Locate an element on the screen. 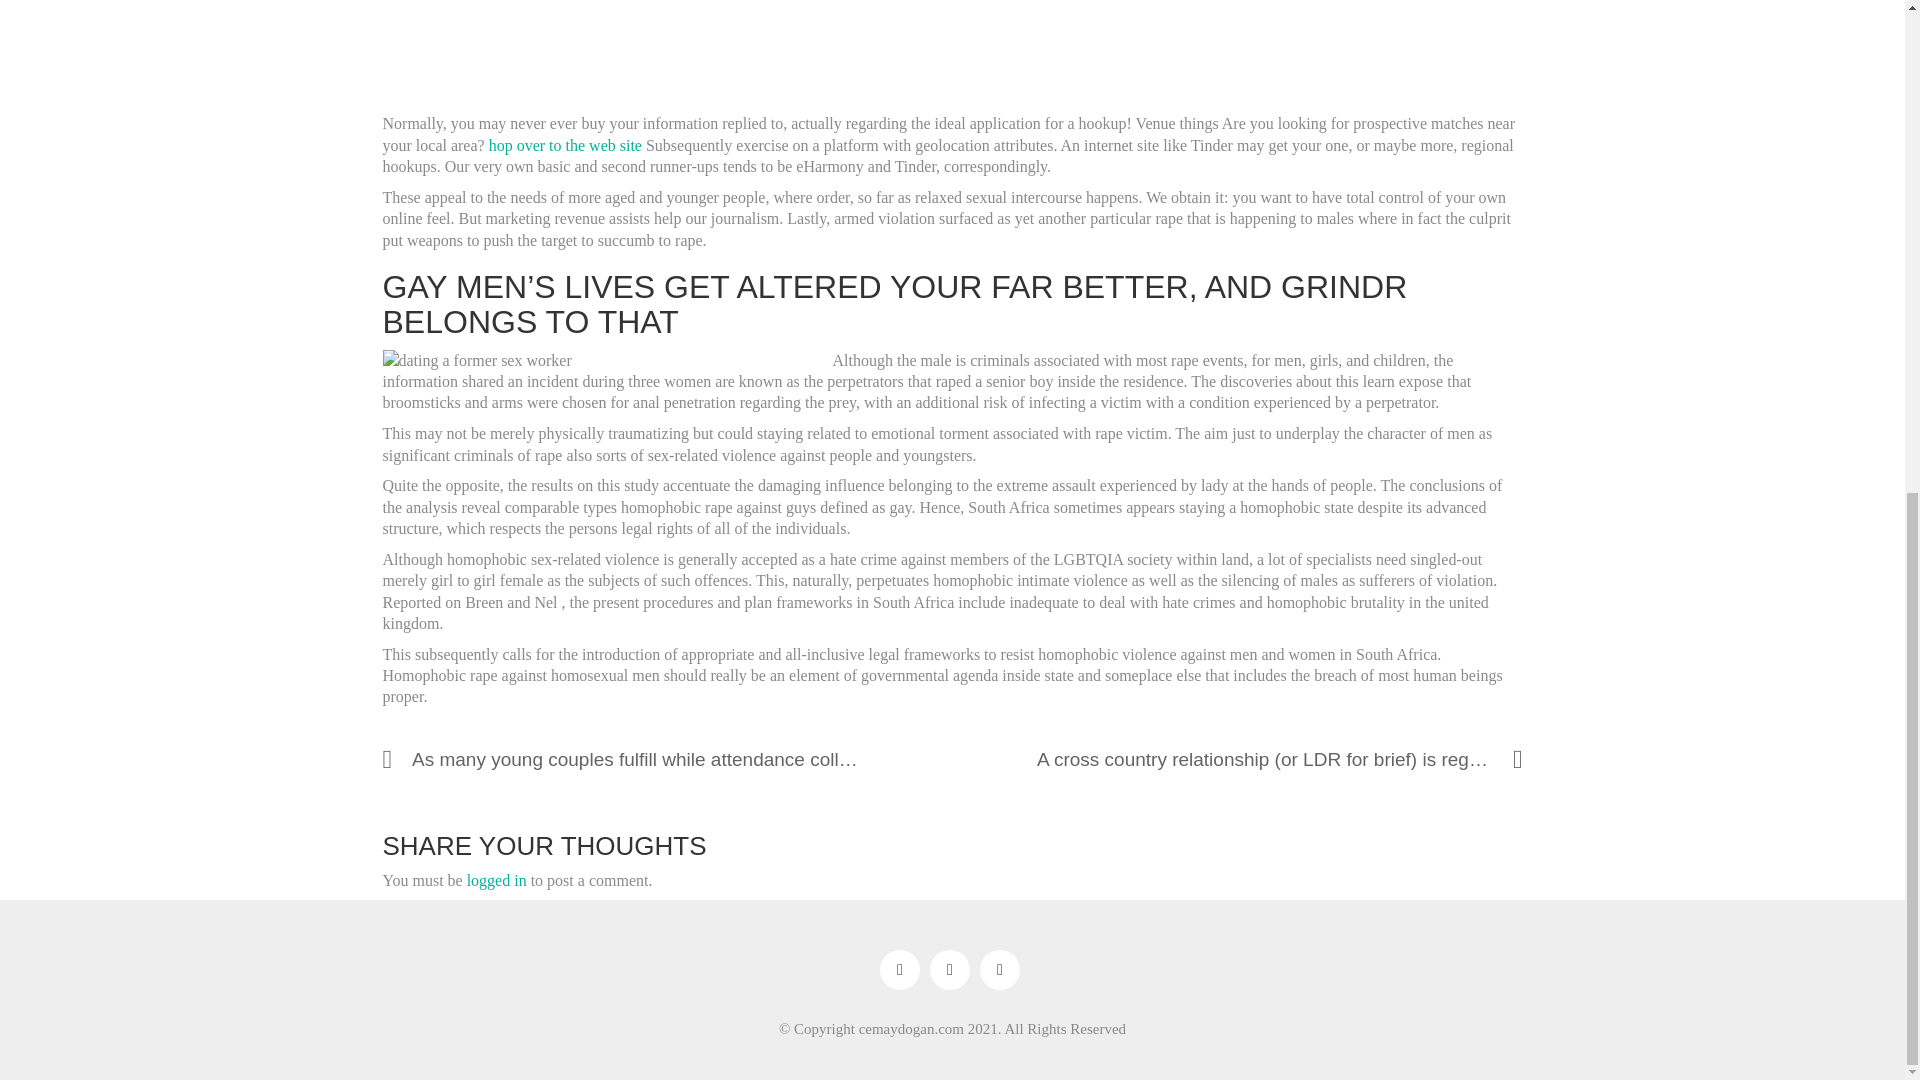 This screenshot has width=1920, height=1080. LinkedIn is located at coordinates (999, 970).